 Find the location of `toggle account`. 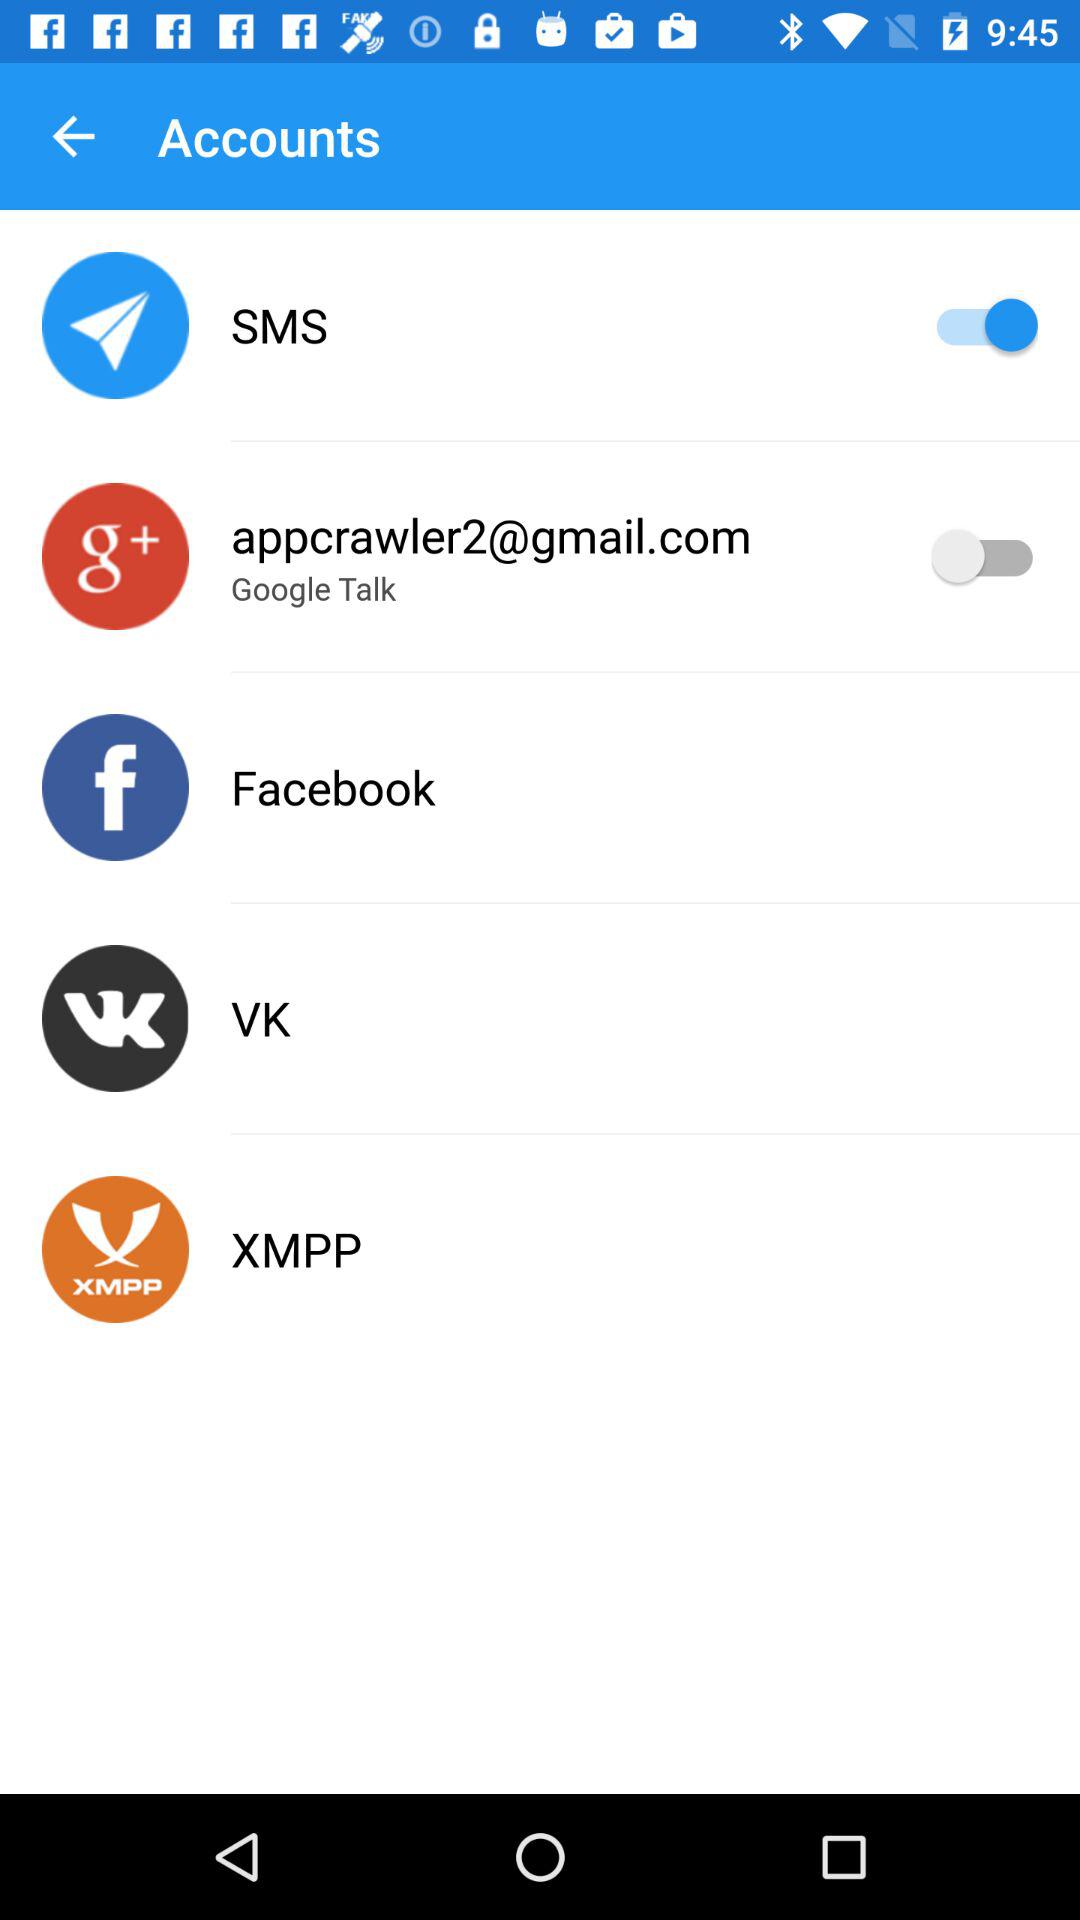

toggle account is located at coordinates (984, 556).